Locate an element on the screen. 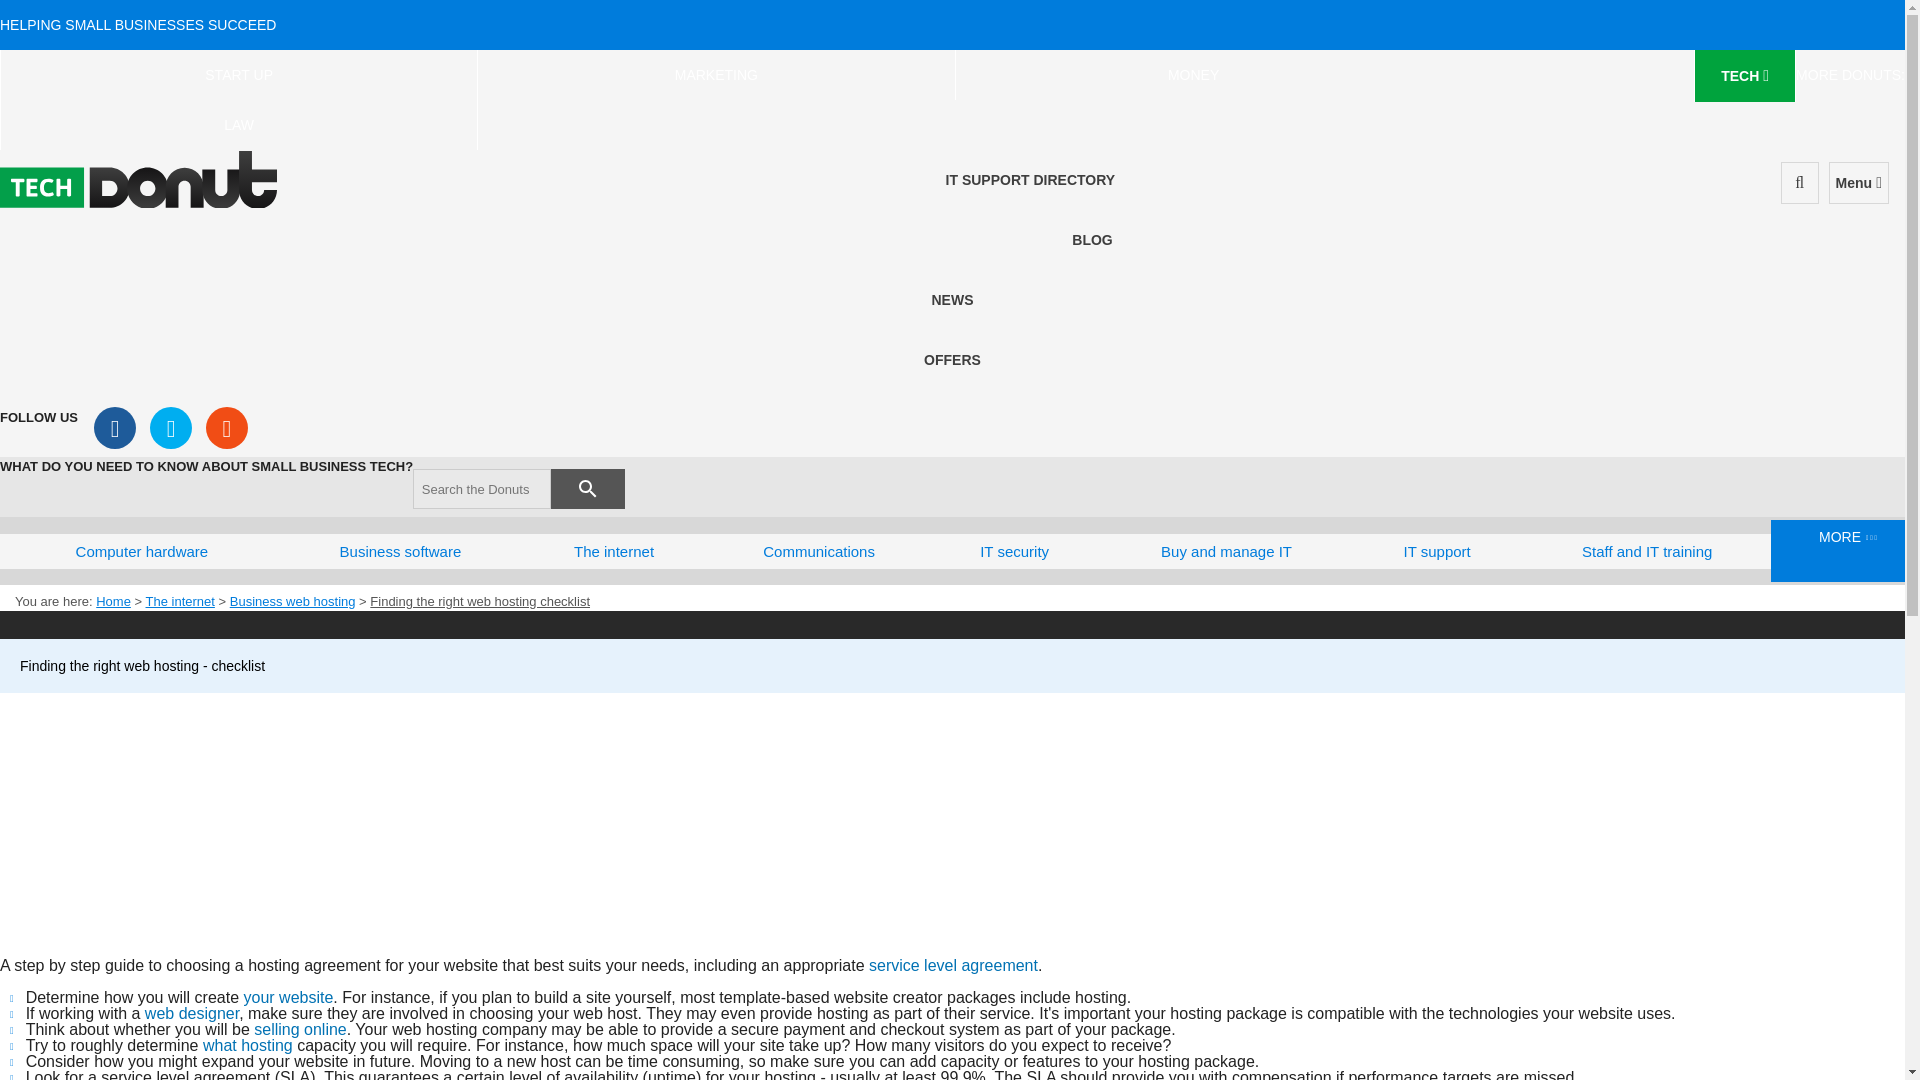  The internet is located at coordinates (613, 551).